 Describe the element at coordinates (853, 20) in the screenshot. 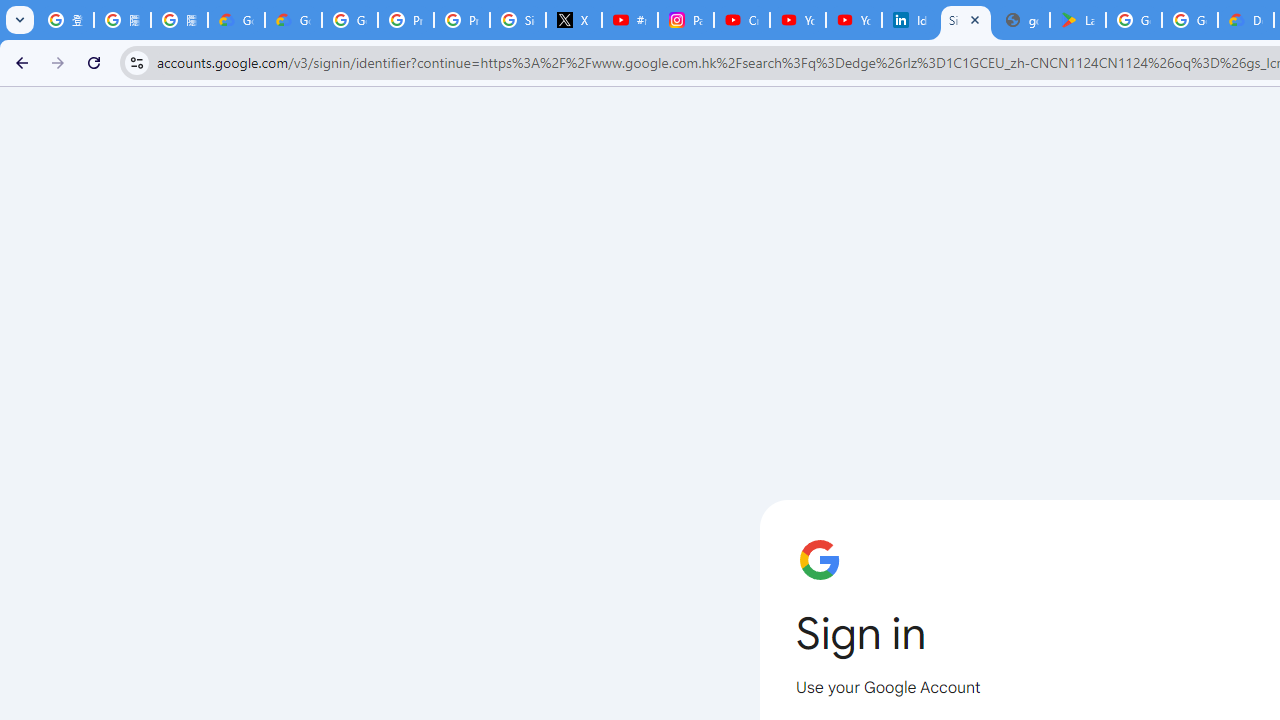

I see `YouTube Culture & Trends - YouTube Top 10, 2021` at that location.